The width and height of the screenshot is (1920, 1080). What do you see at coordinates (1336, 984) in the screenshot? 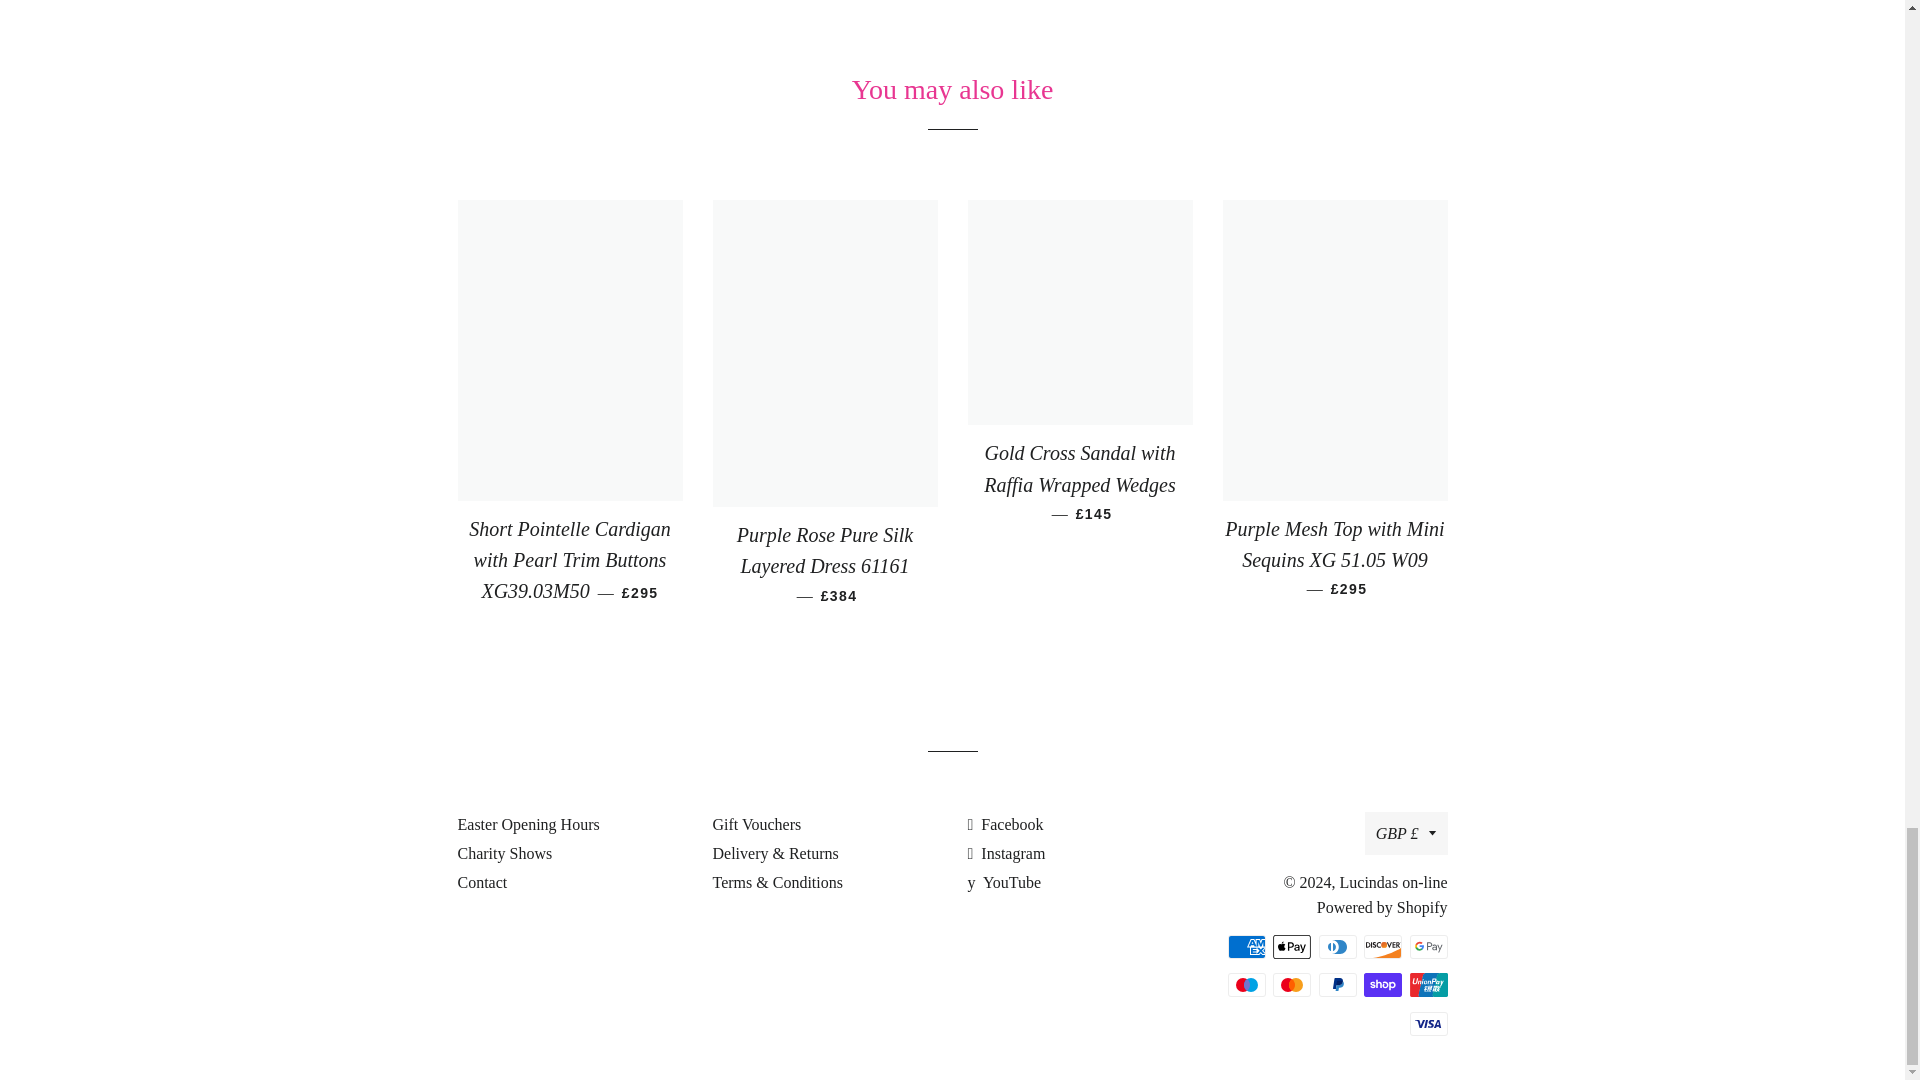
I see `PayPal` at bounding box center [1336, 984].